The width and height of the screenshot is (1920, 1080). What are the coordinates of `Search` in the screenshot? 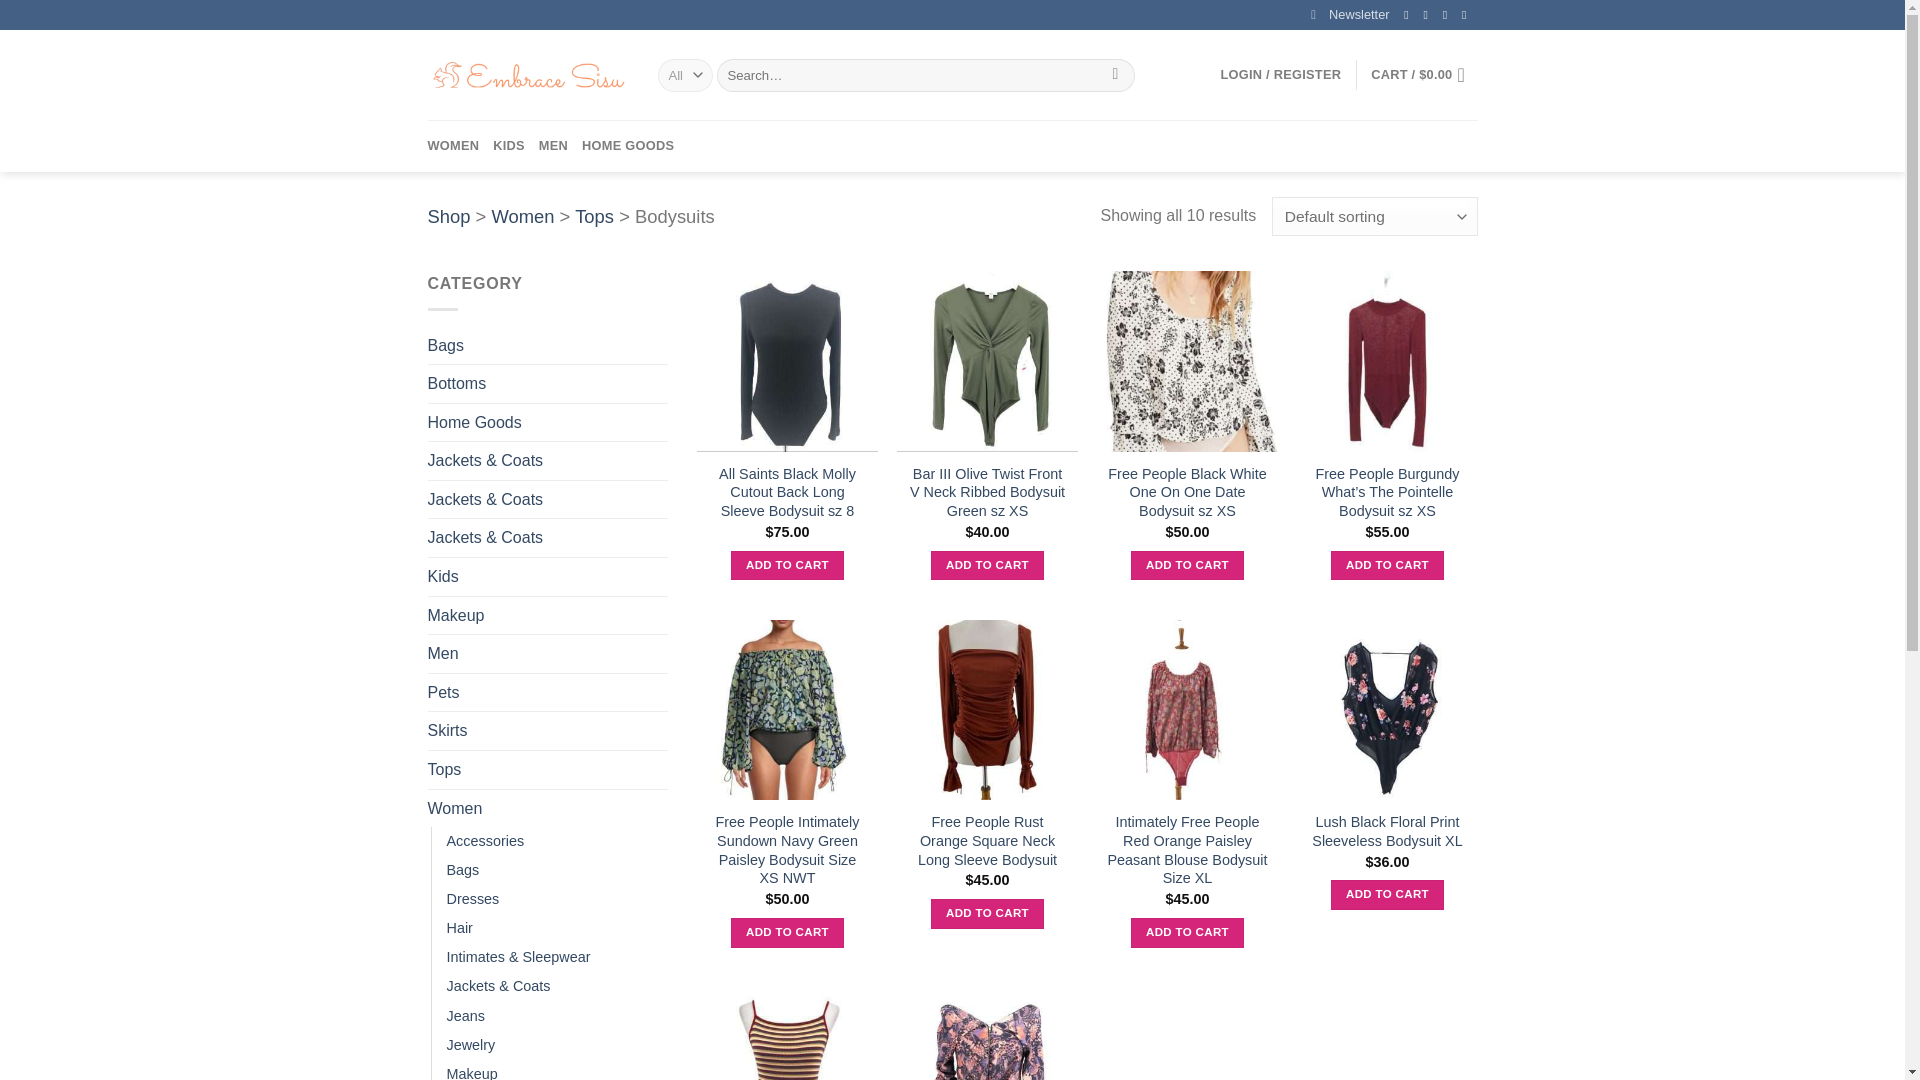 It's located at (1115, 76).